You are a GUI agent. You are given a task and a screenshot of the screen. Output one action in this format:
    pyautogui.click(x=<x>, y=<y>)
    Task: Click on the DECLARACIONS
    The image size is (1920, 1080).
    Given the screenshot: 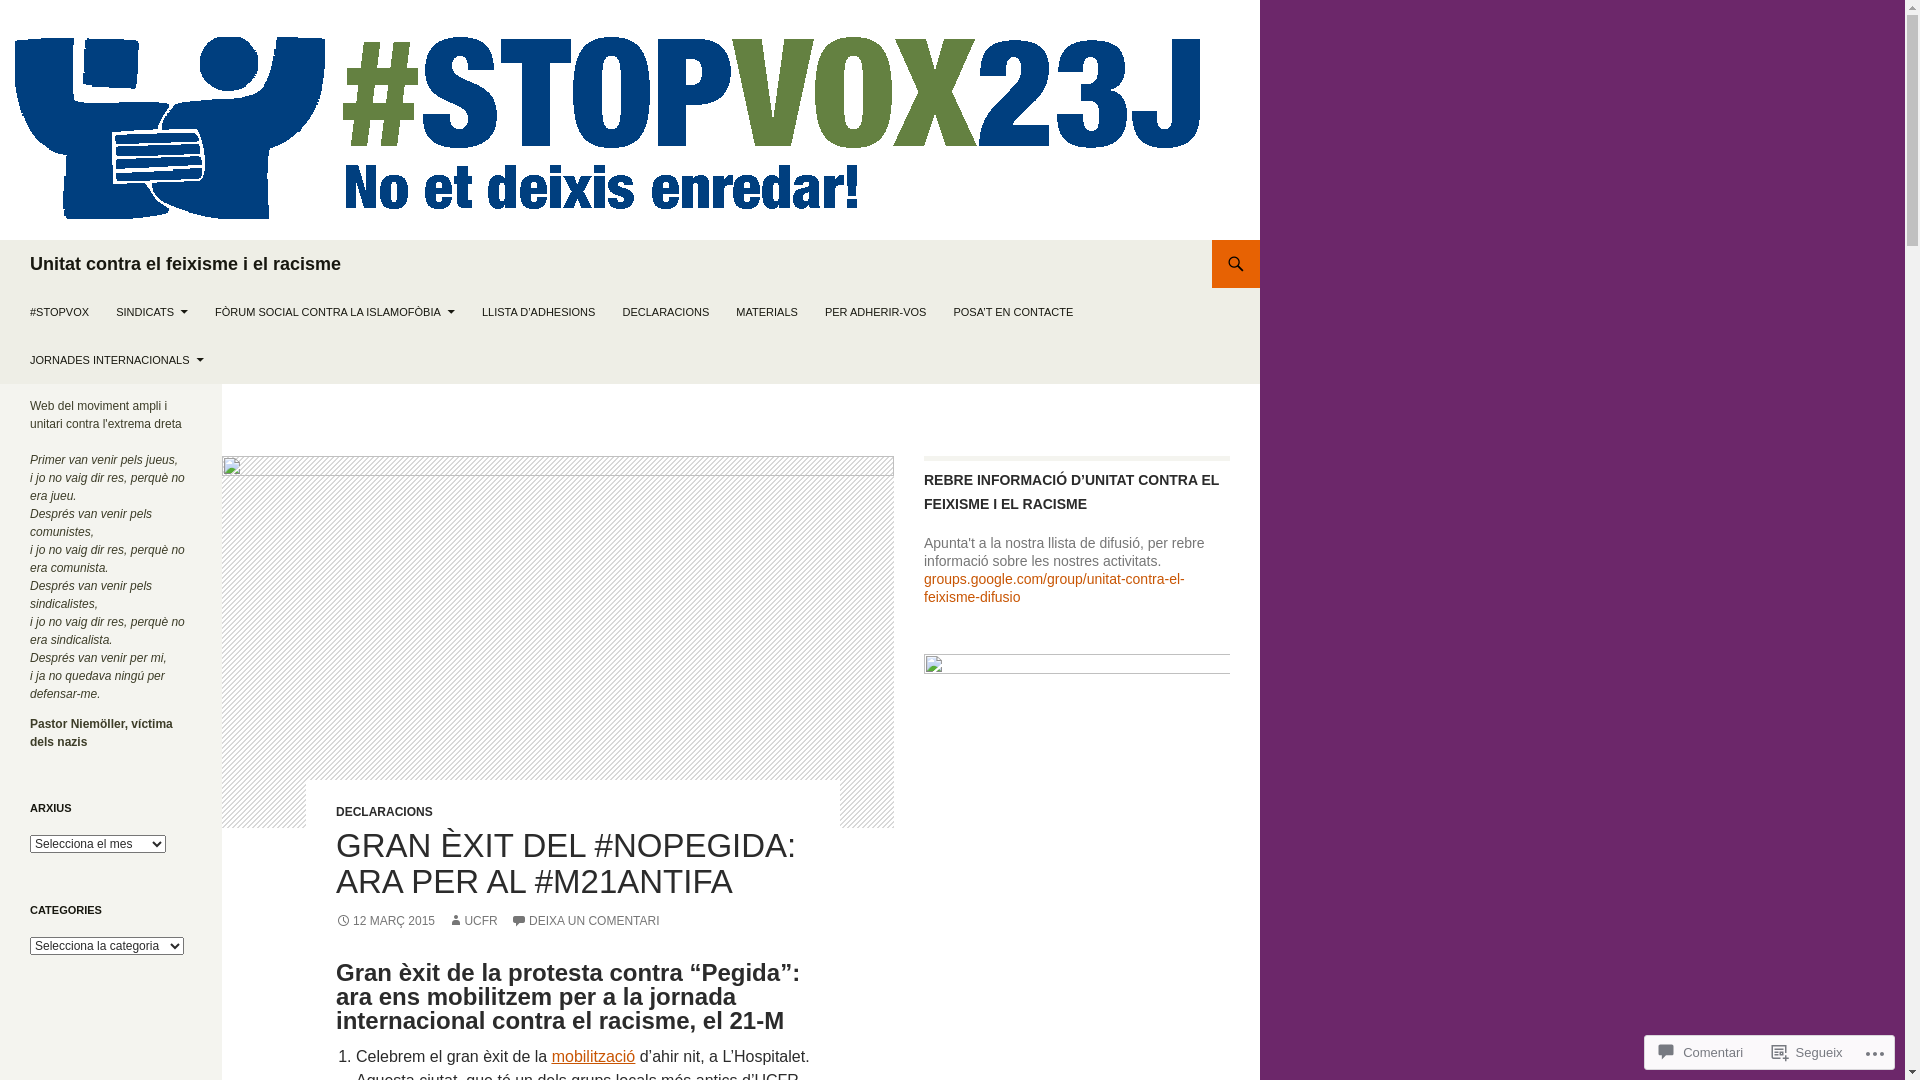 What is the action you would take?
    pyautogui.click(x=666, y=312)
    